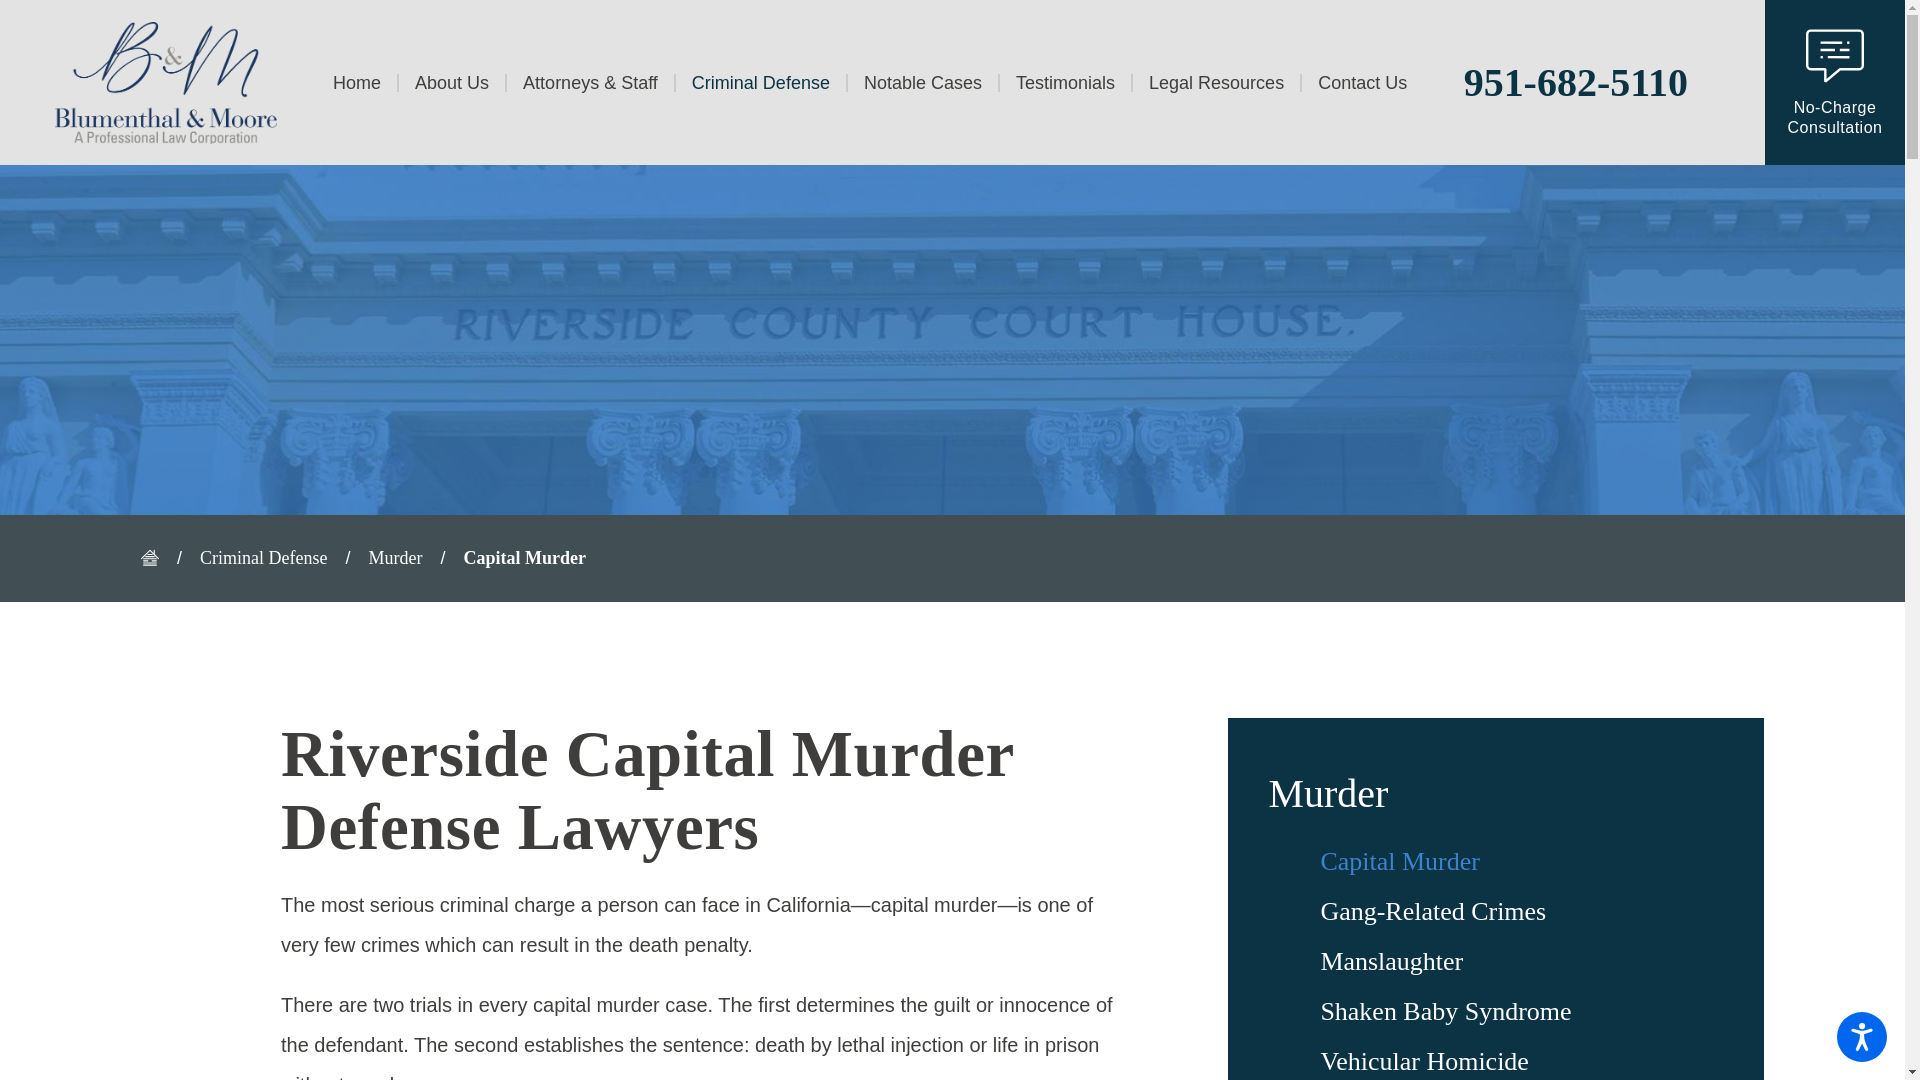 Image resolution: width=1920 pixels, height=1080 pixels. What do you see at coordinates (158, 558) in the screenshot?
I see `Go Home` at bounding box center [158, 558].